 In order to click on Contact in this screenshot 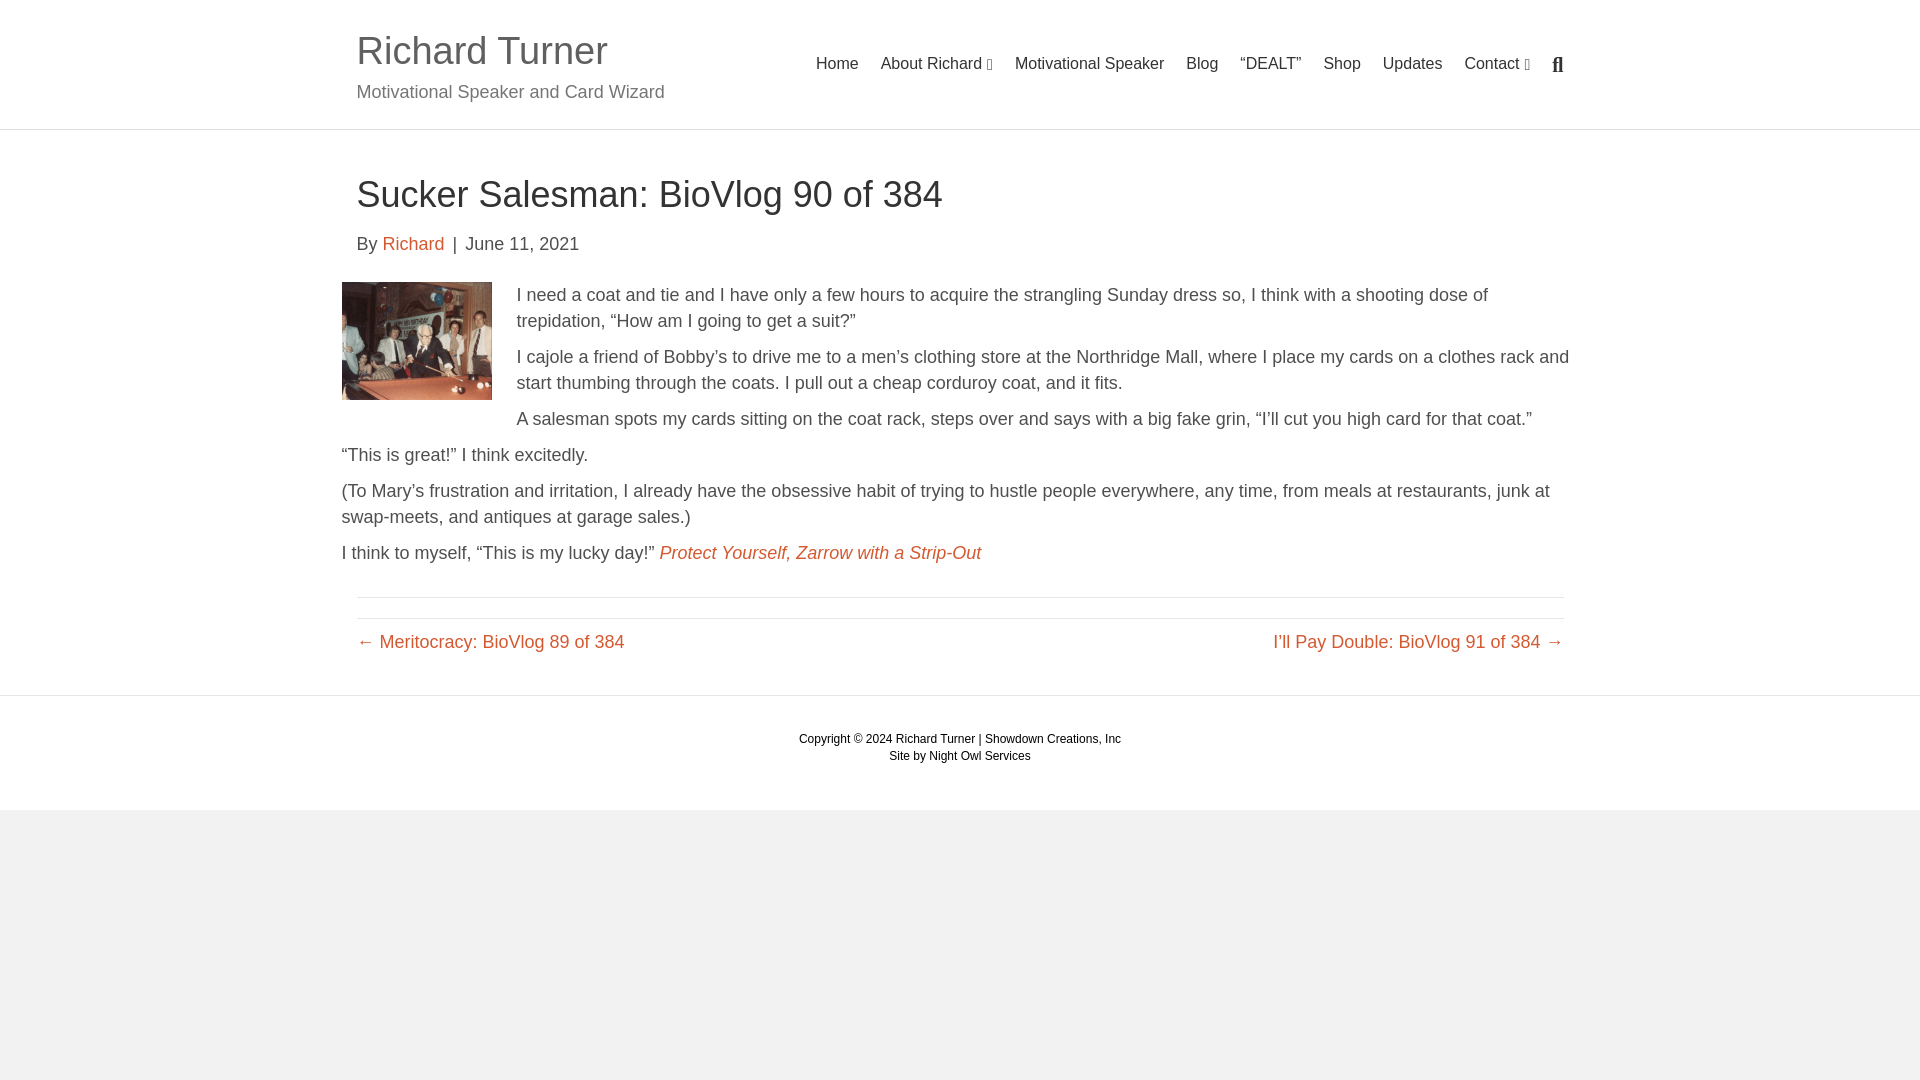, I will do `click(1497, 64)`.